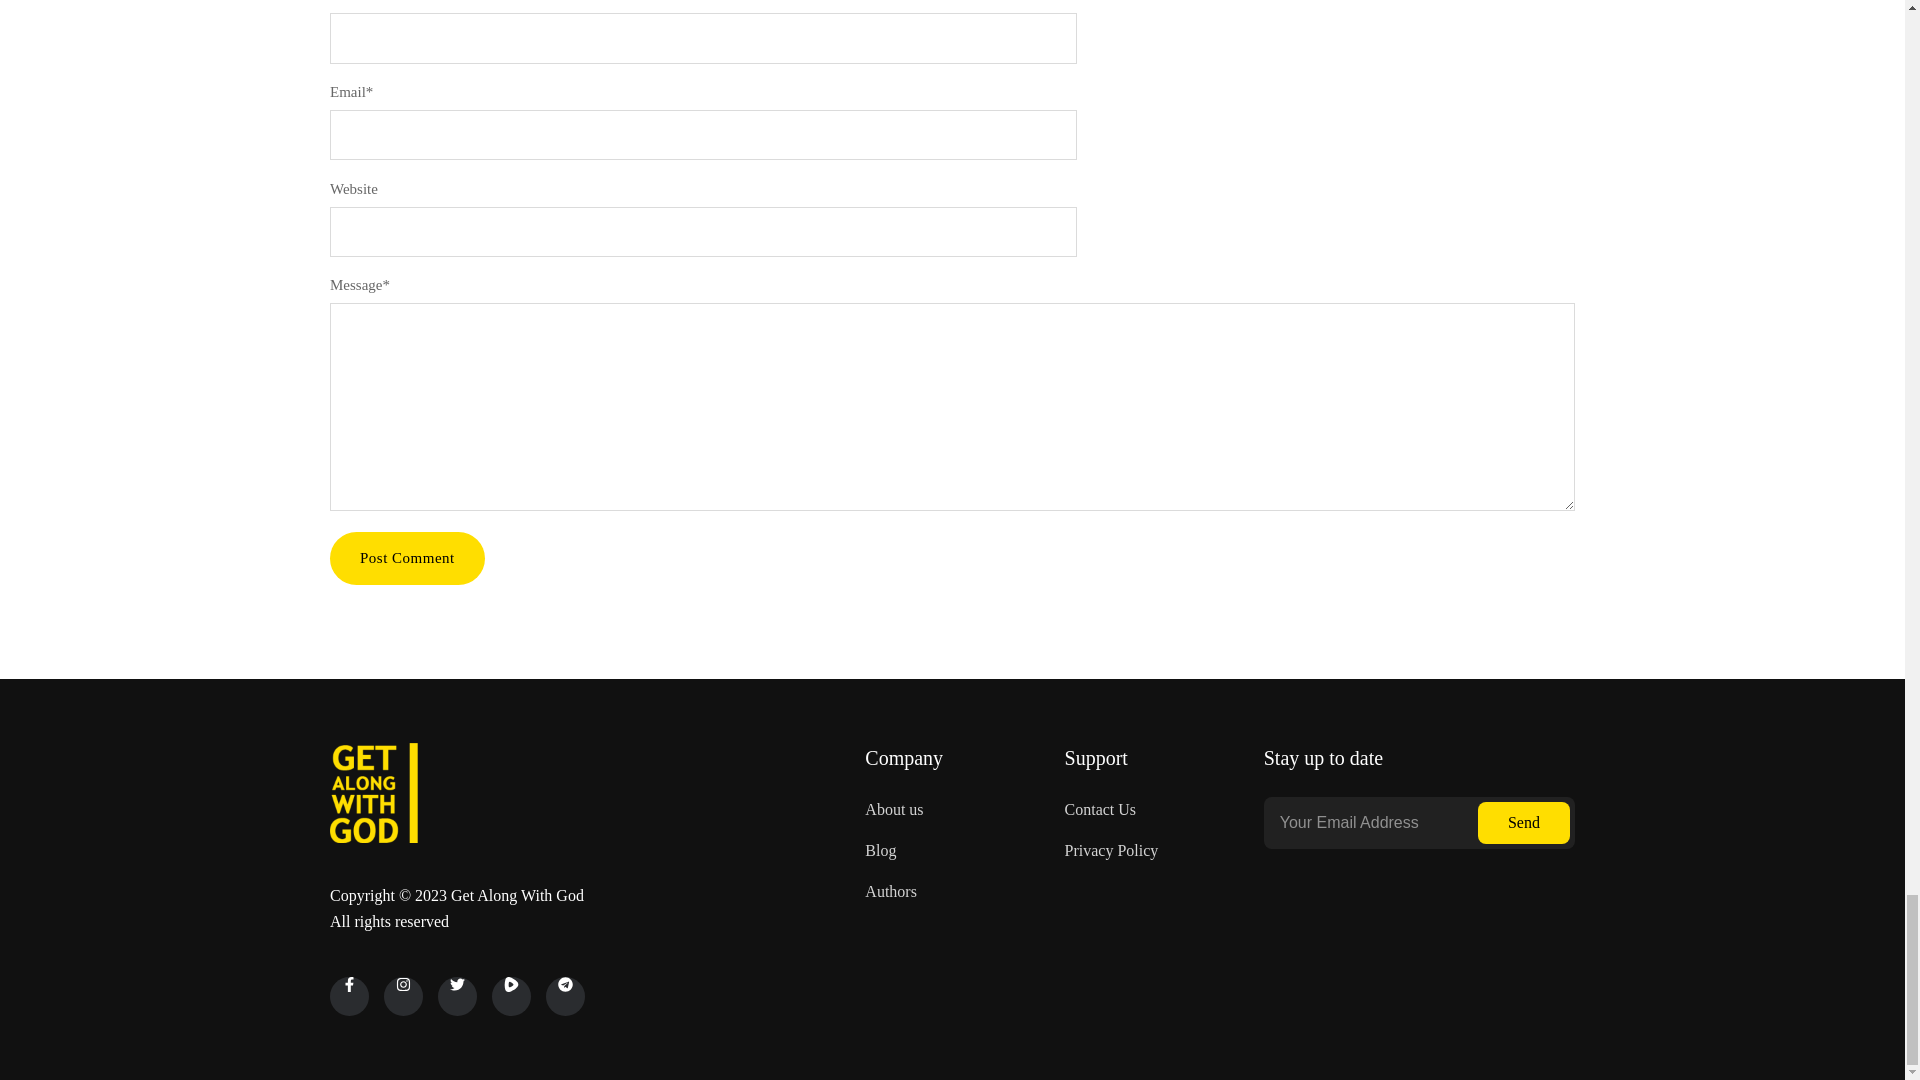 Image resolution: width=1920 pixels, height=1080 pixels. I want to click on Send, so click(1524, 822).